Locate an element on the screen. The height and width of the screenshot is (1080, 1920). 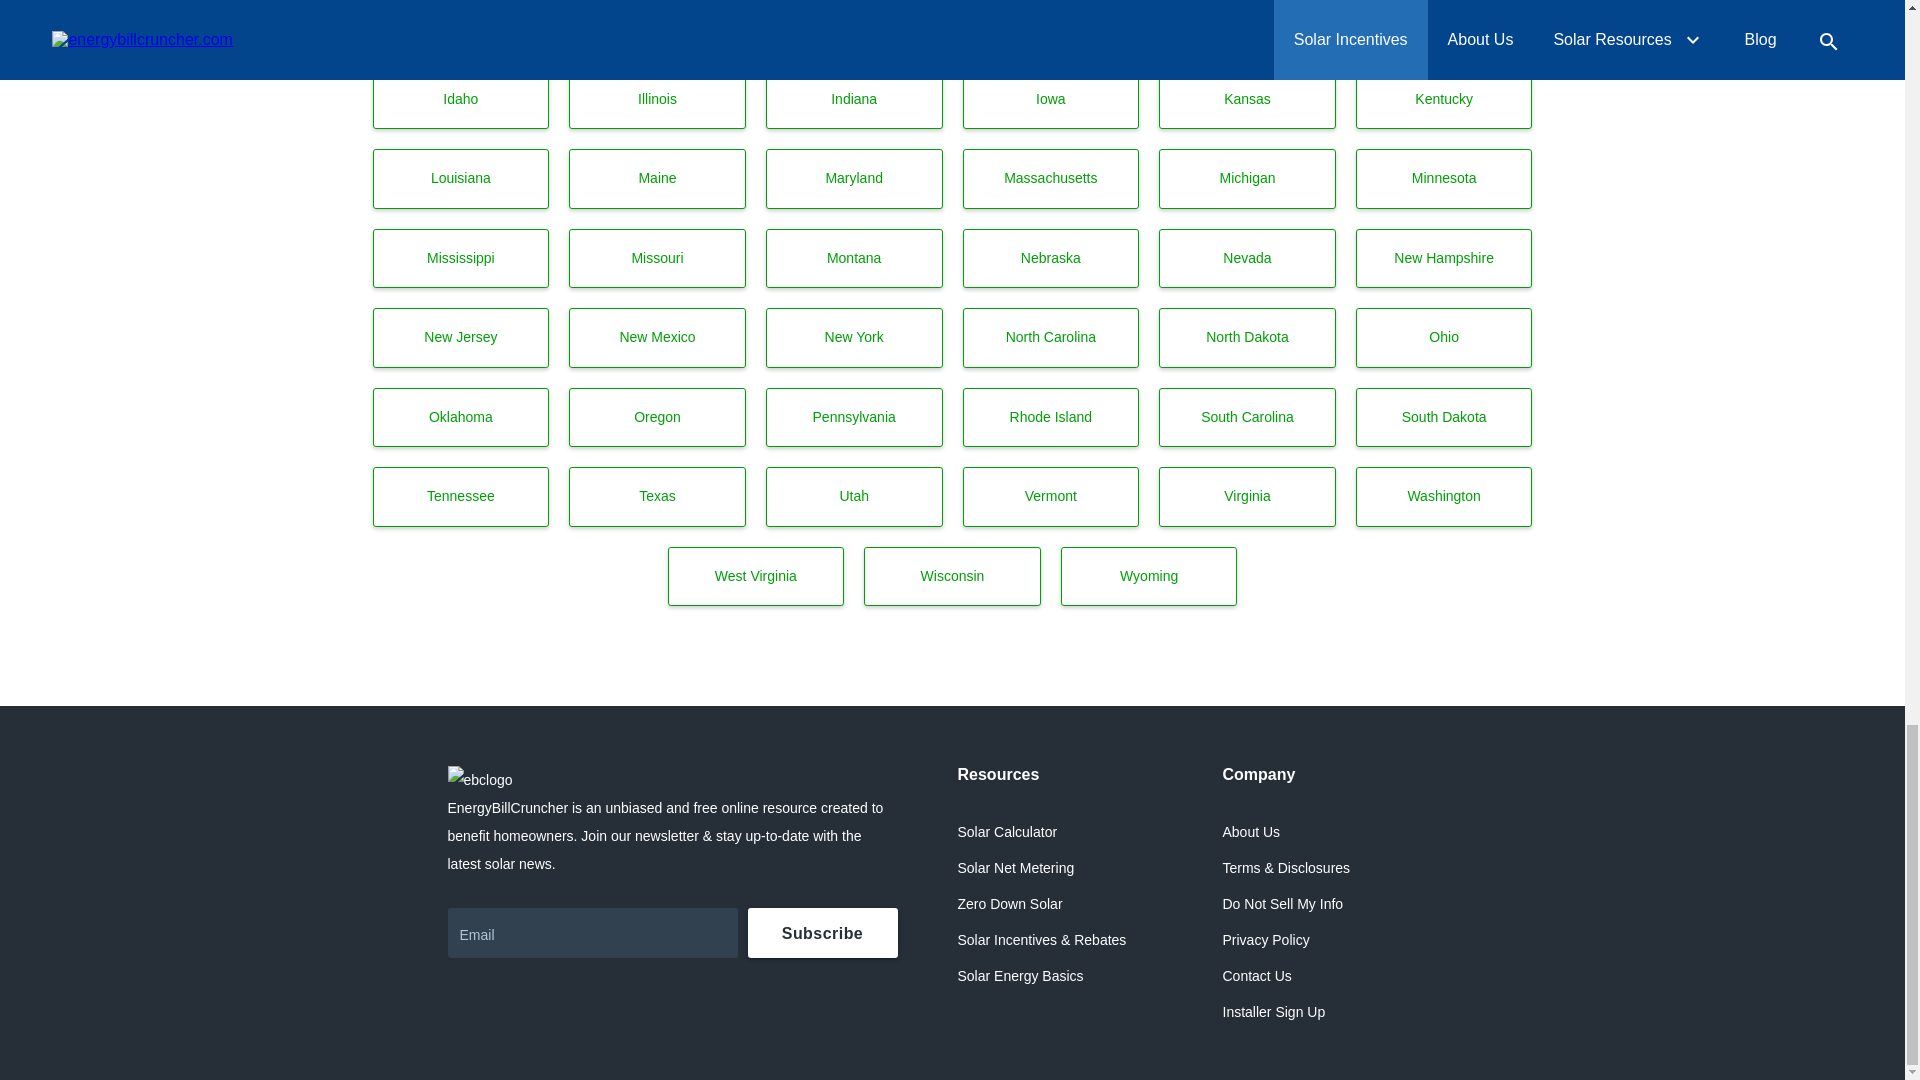
Maine is located at coordinates (657, 179).